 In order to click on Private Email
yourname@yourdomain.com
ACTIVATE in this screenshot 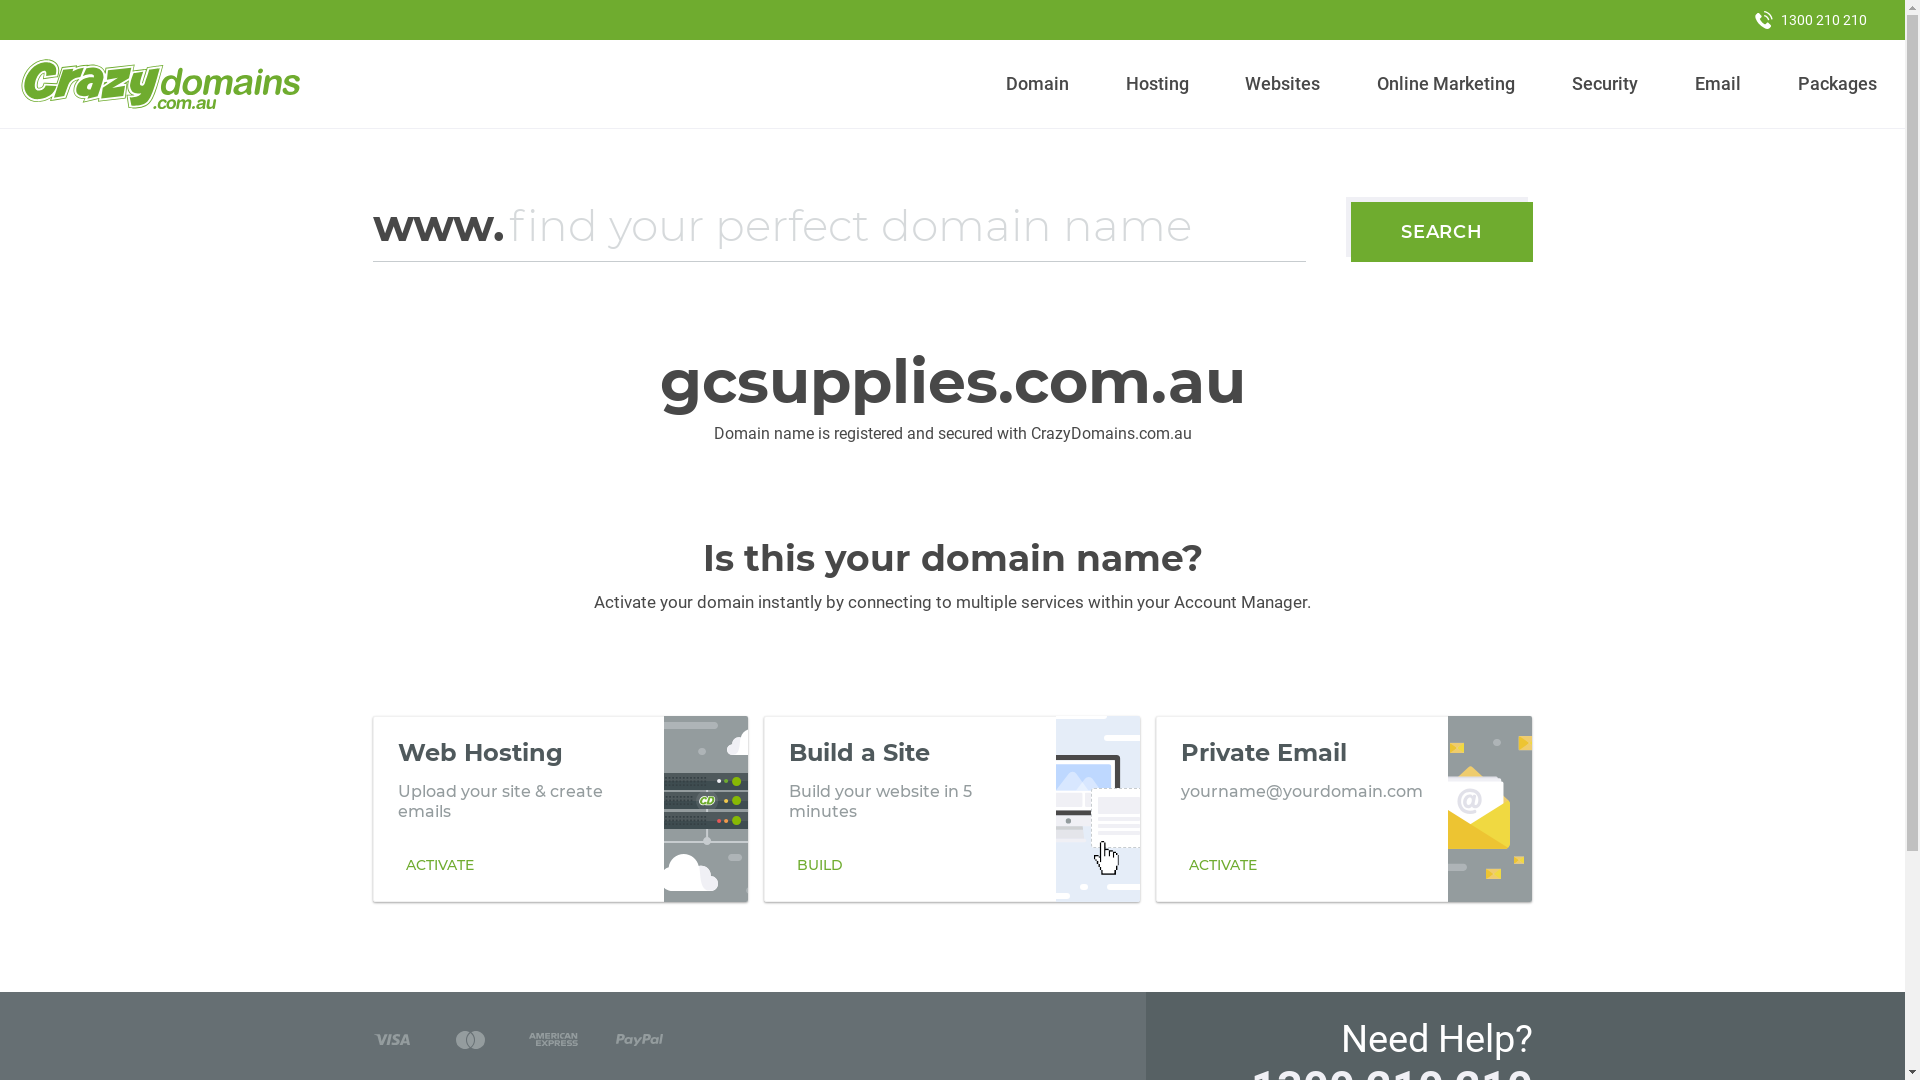, I will do `click(1344, 809)`.